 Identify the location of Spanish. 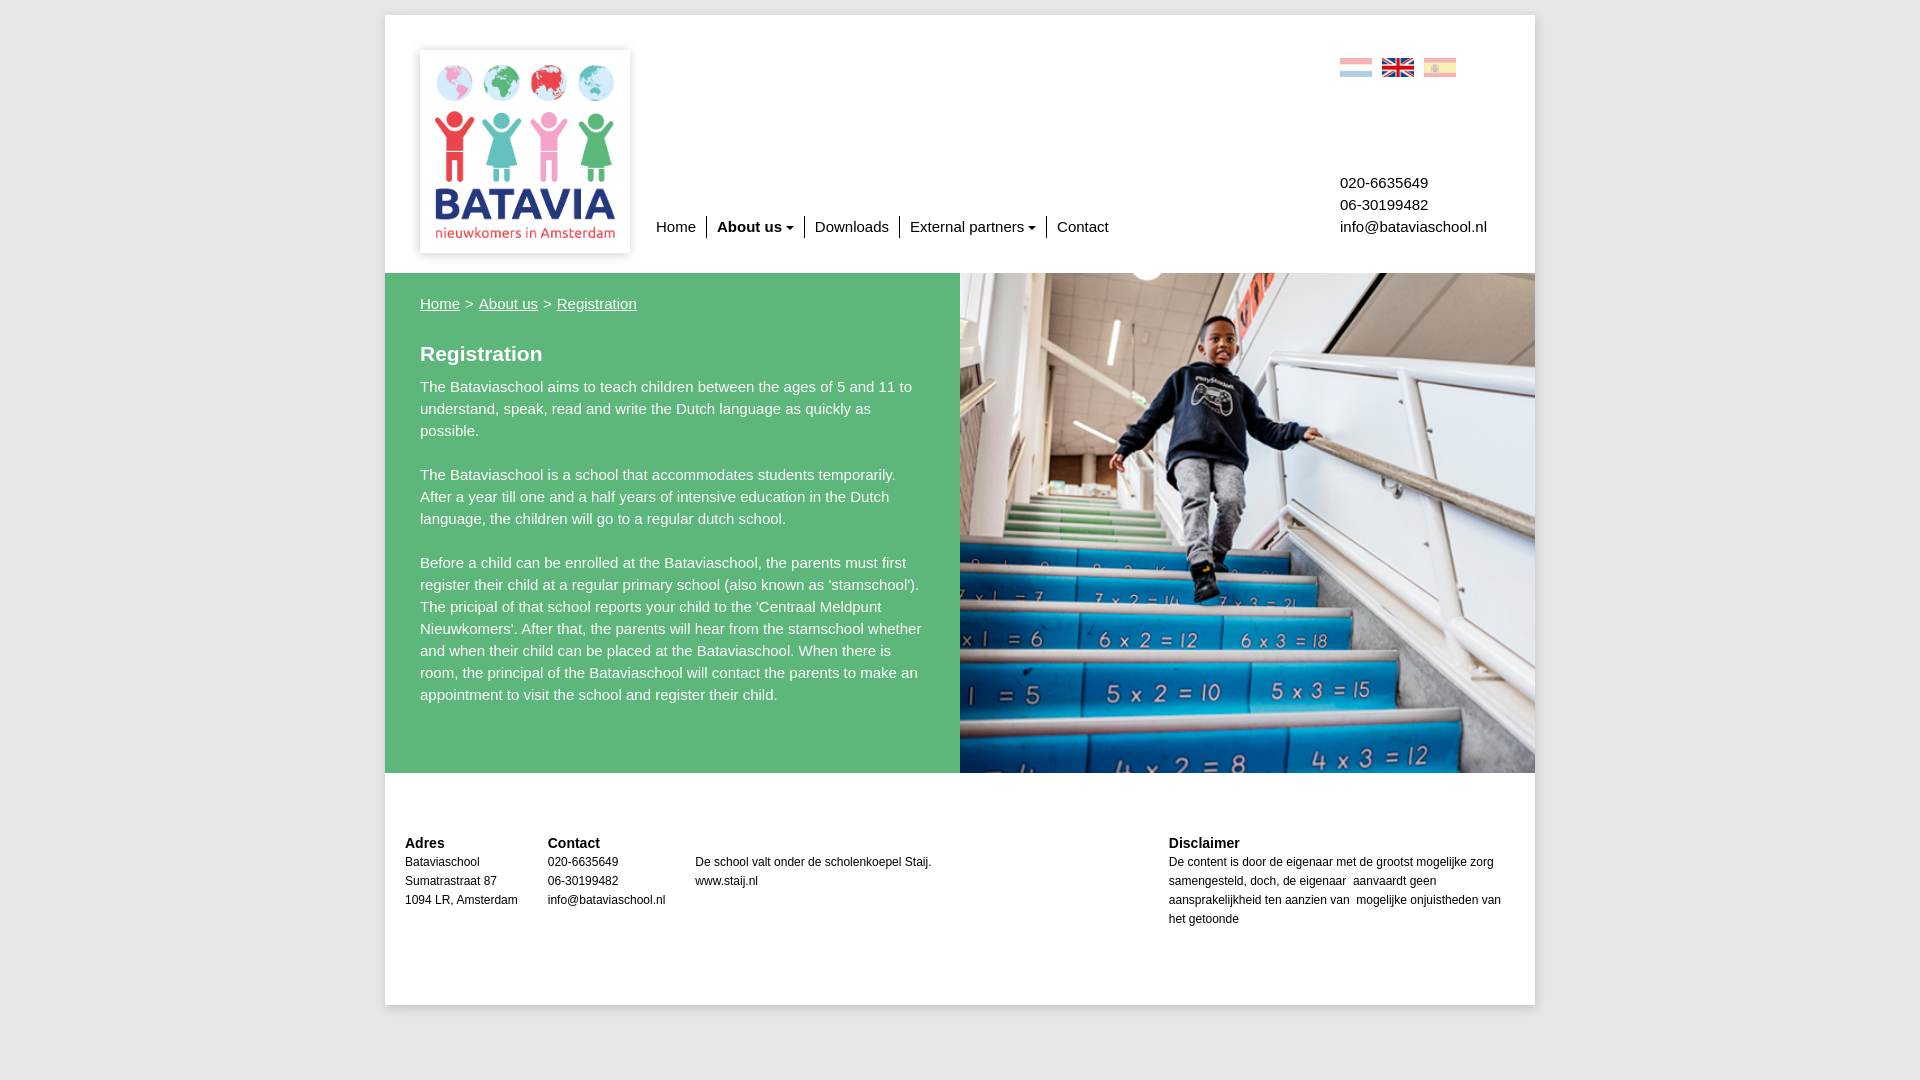
(1440, 67).